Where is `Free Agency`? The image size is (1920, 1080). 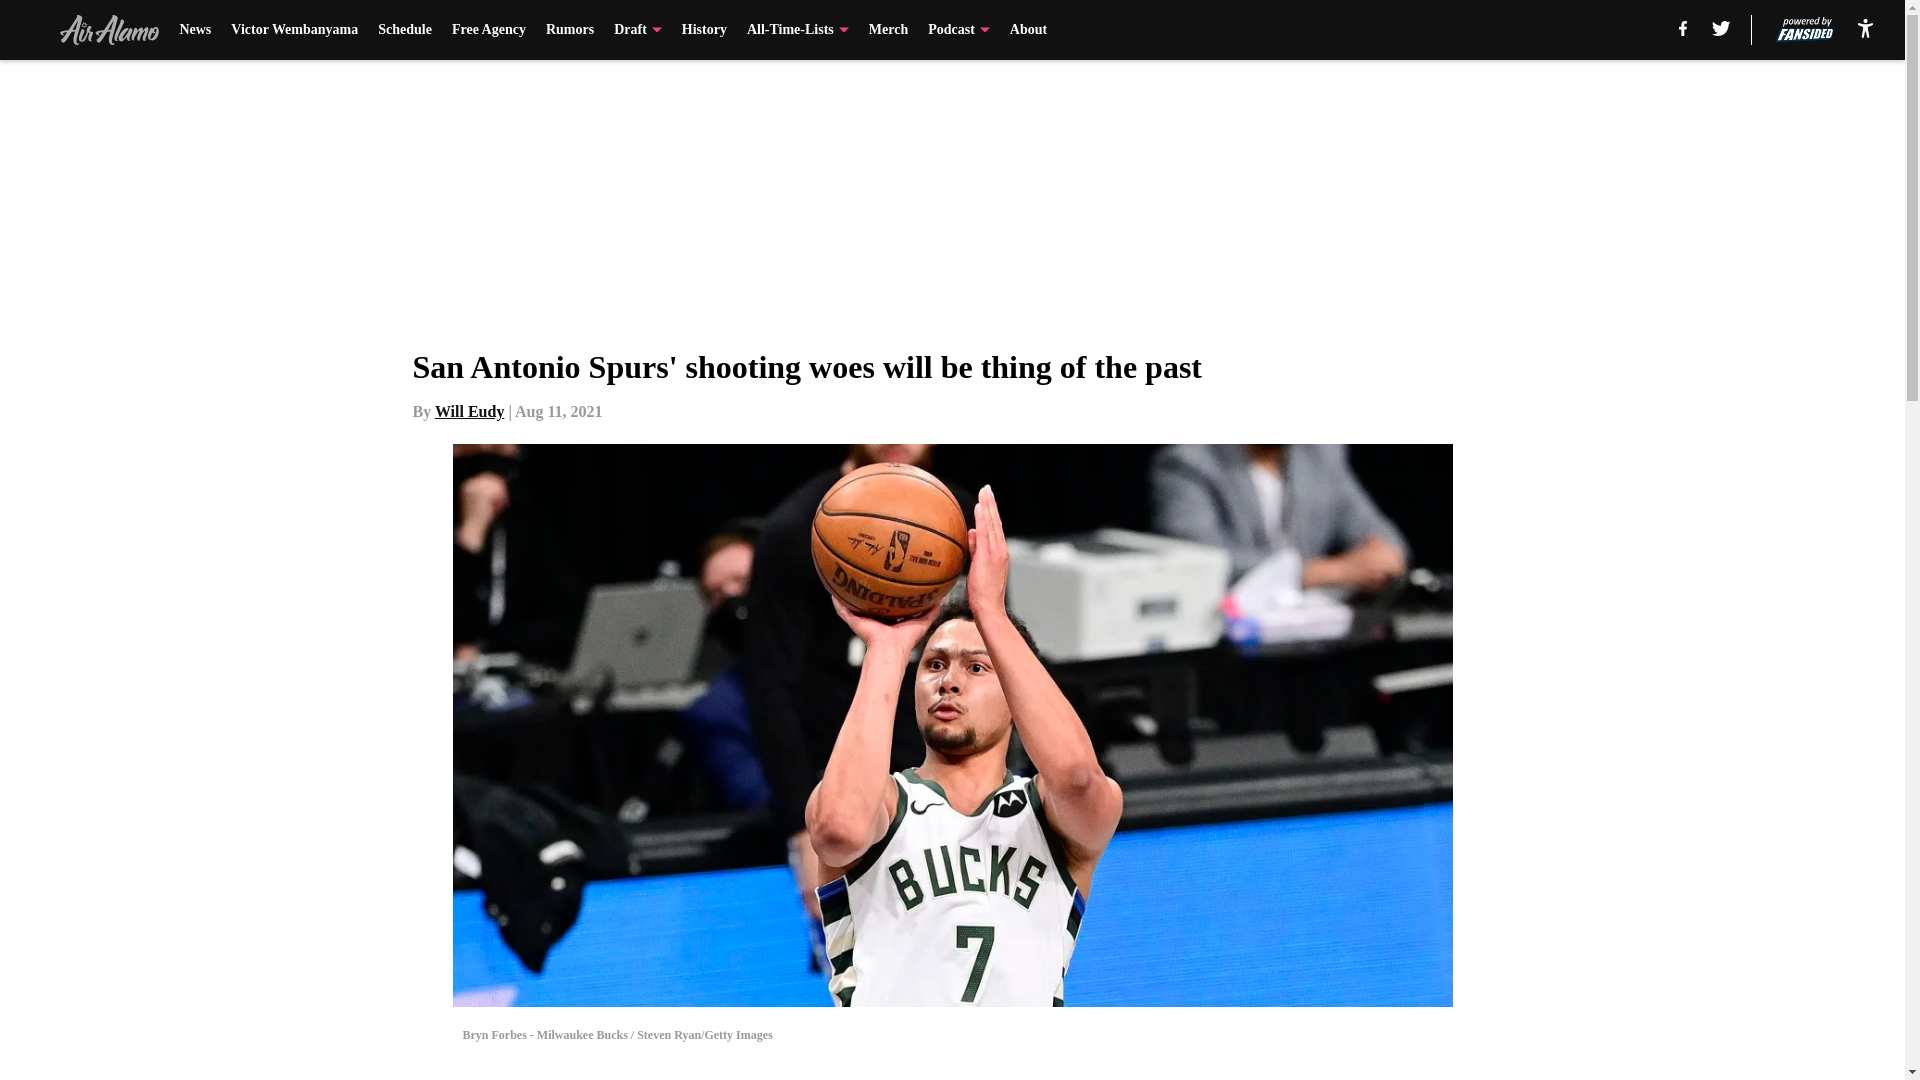
Free Agency is located at coordinates (488, 30).